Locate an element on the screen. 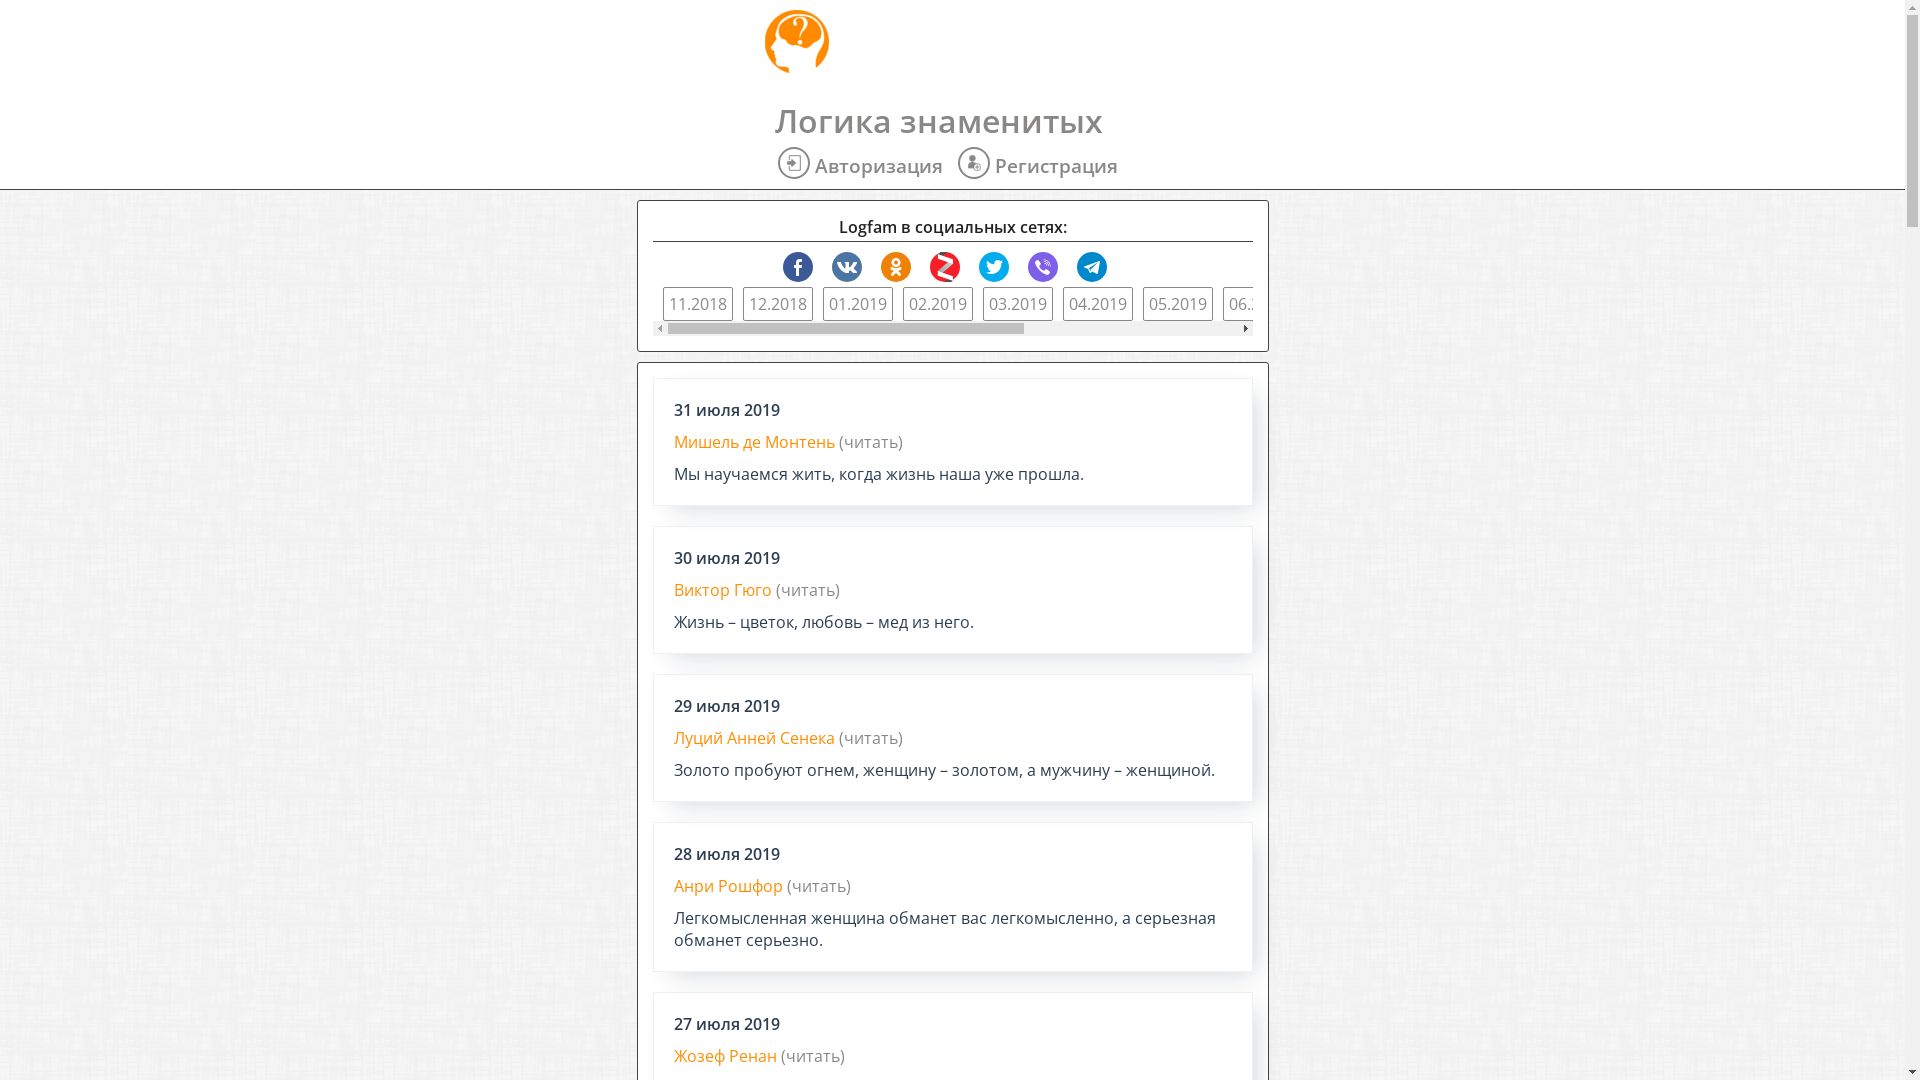 The height and width of the screenshot is (1080, 1920). 04.2019 is located at coordinates (1097, 304).